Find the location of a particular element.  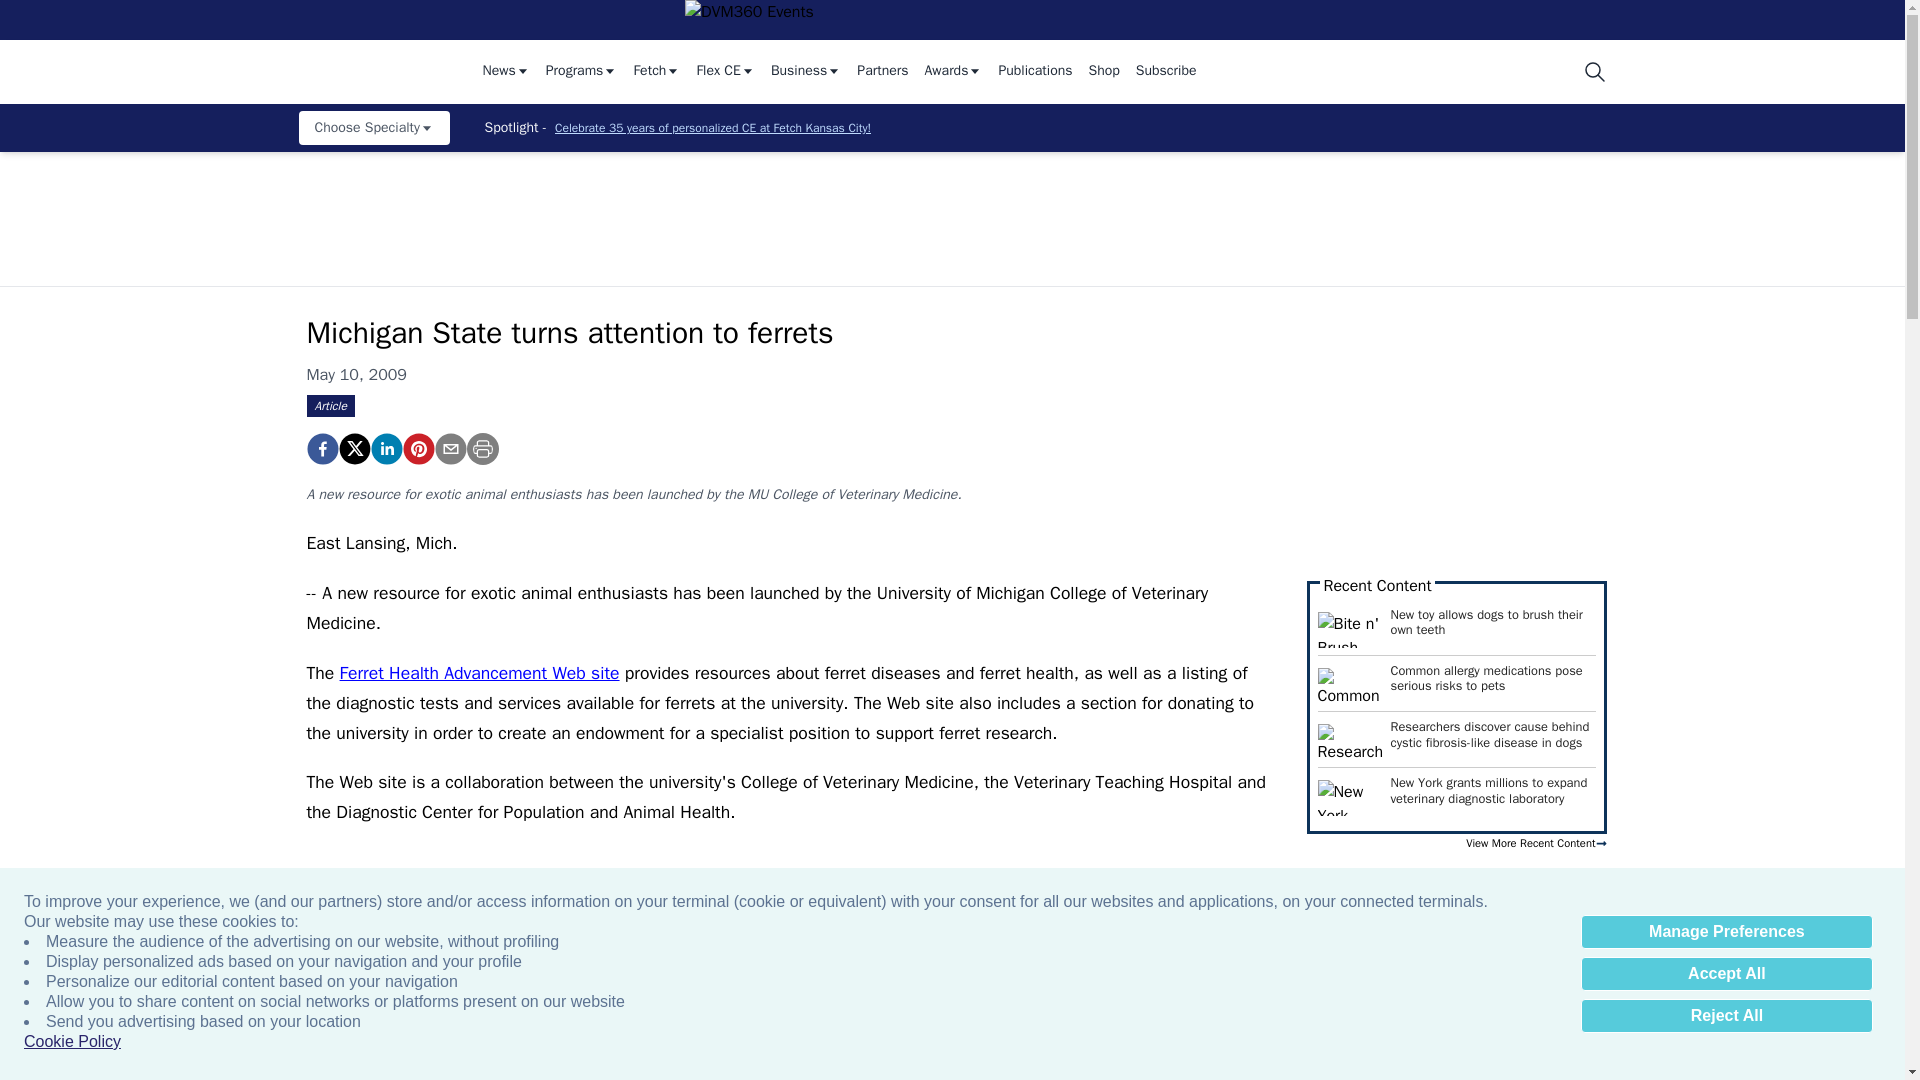

Michigan State turns attention to ferrets is located at coordinates (417, 449).